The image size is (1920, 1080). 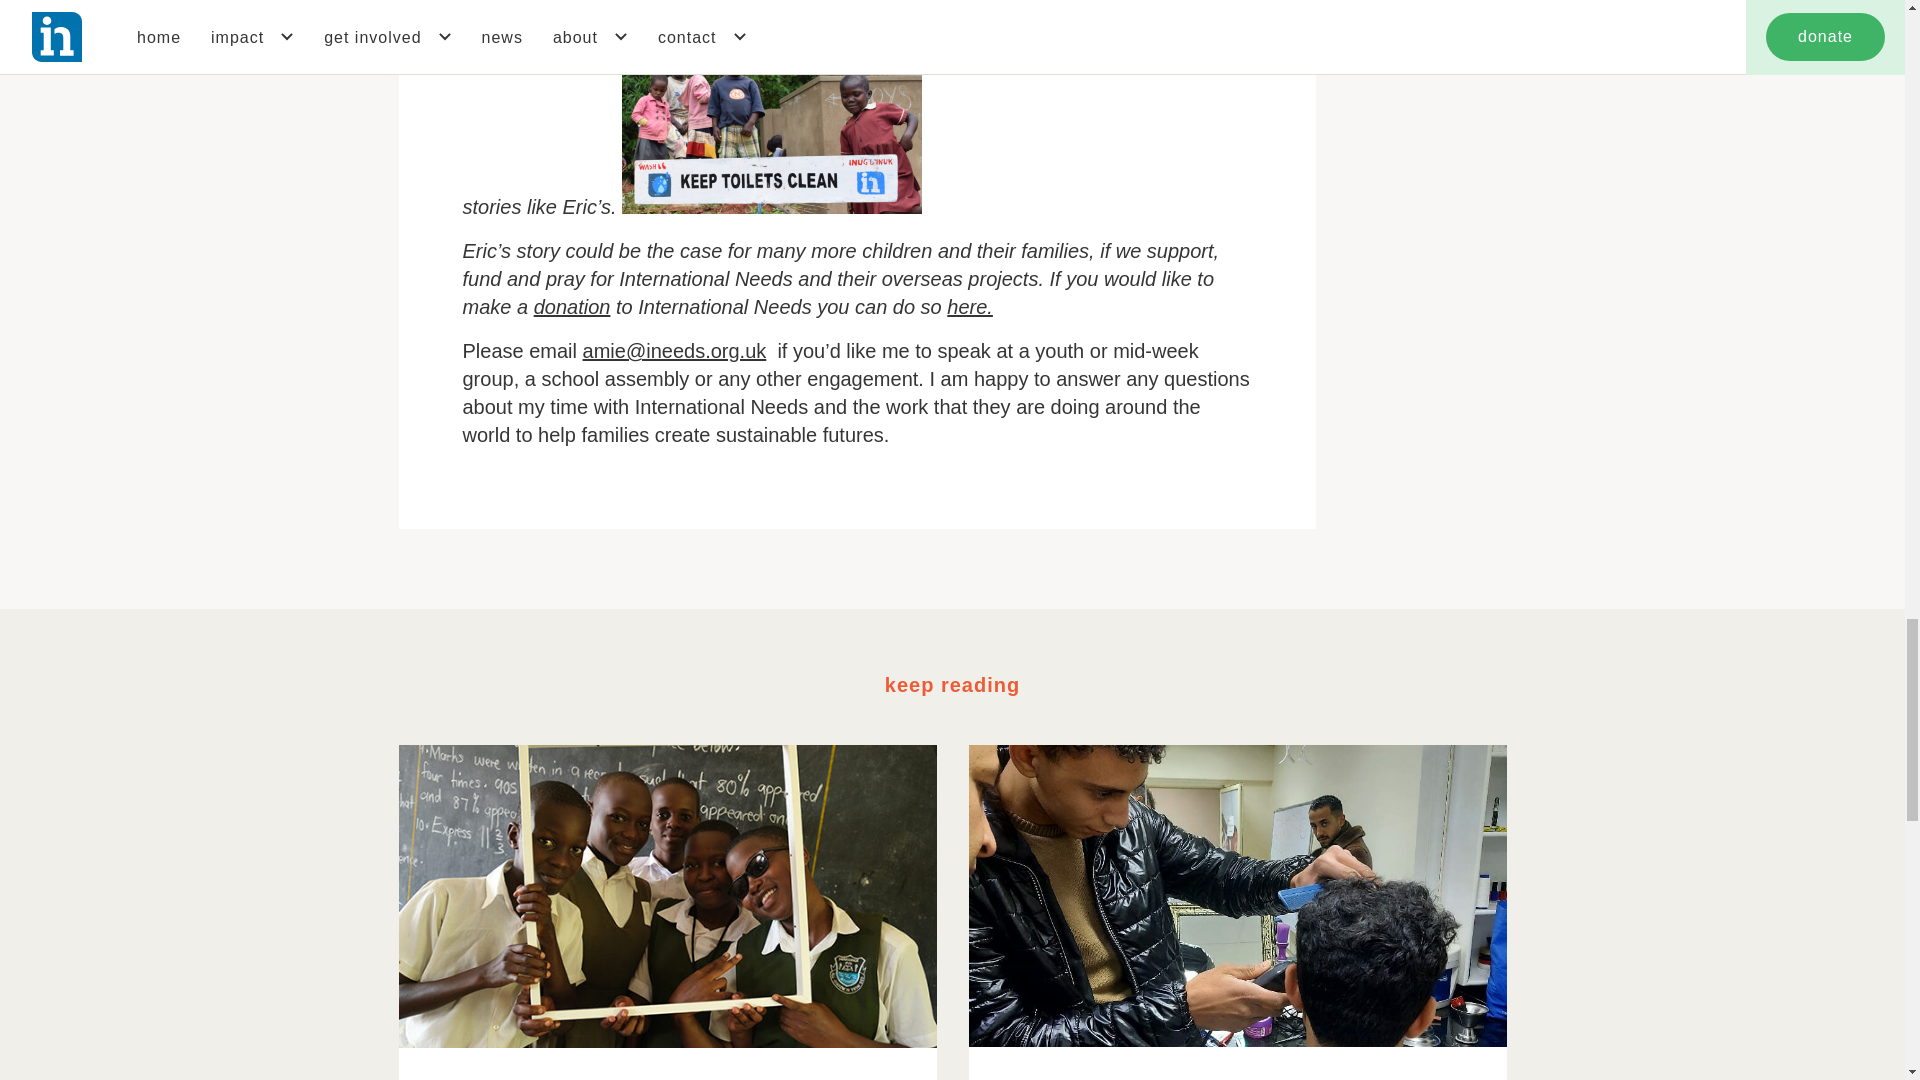 I want to click on here., so click(x=969, y=306).